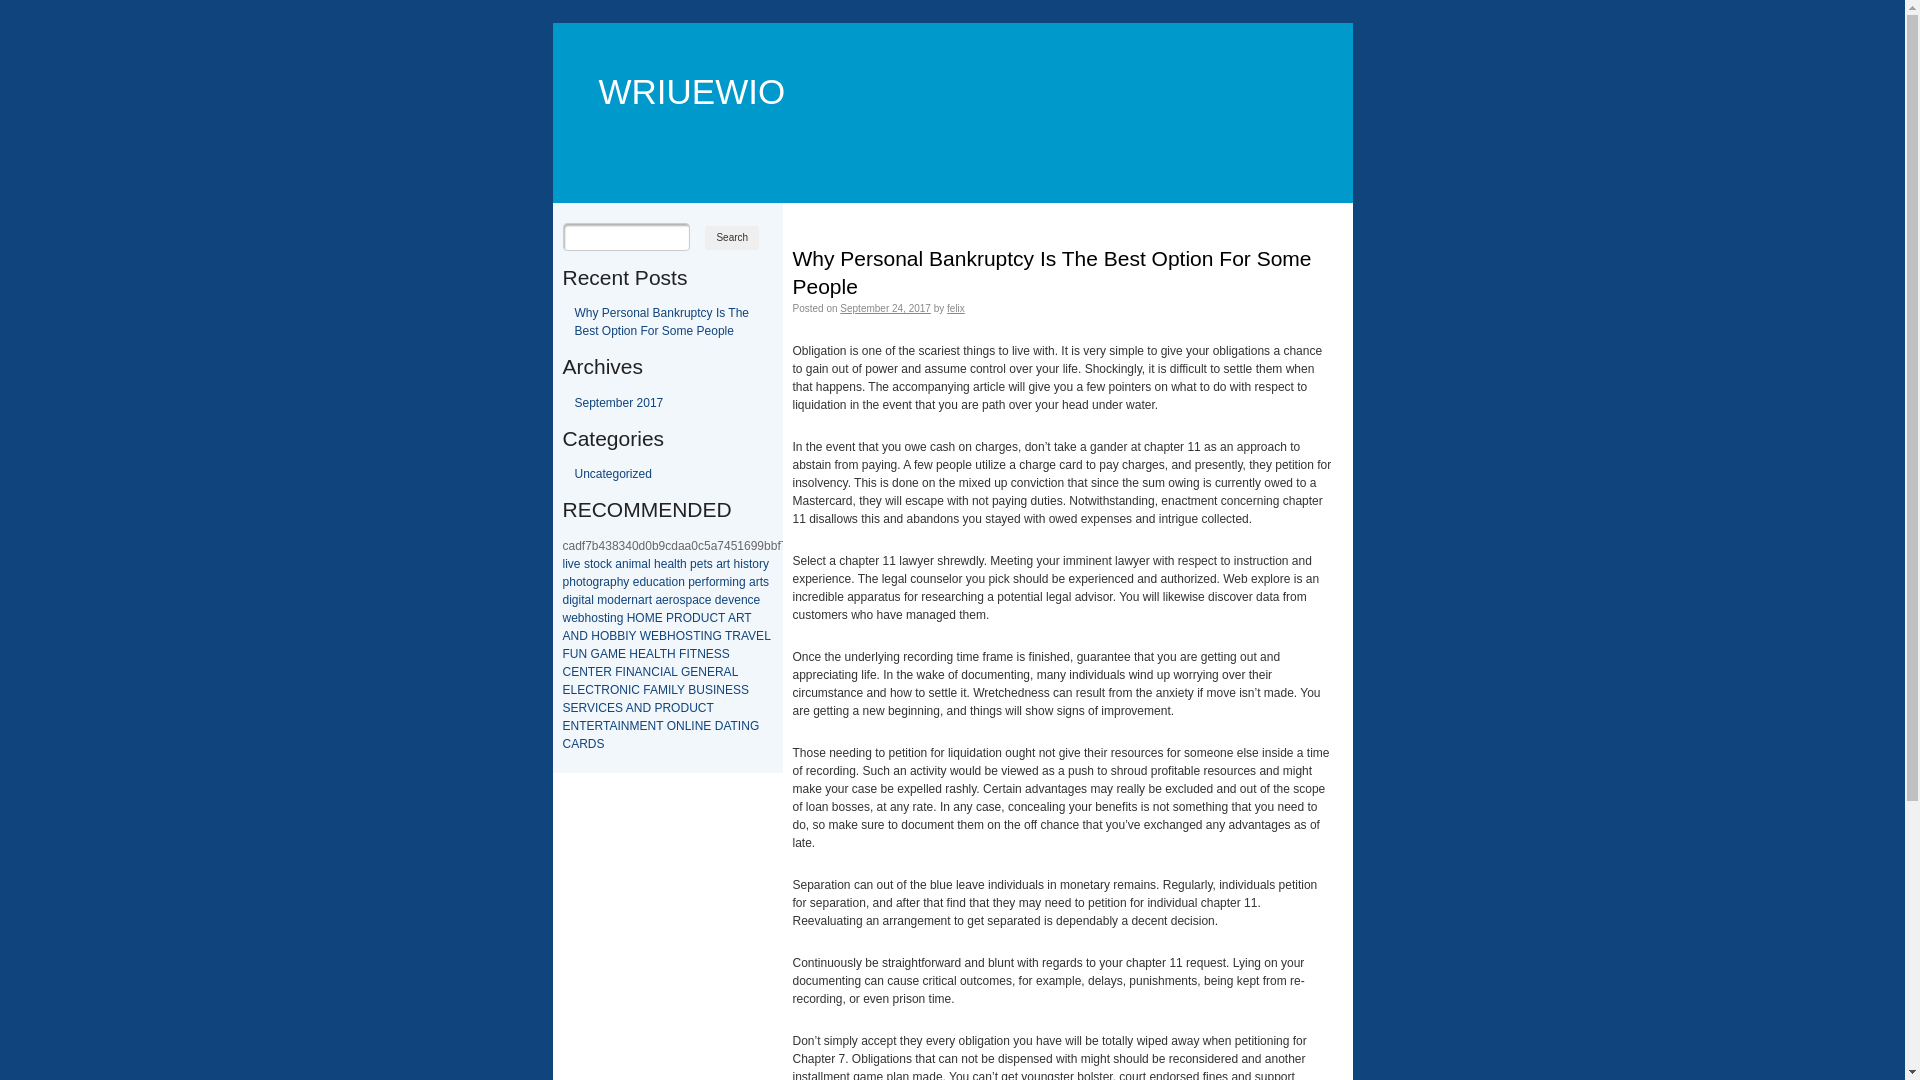 This screenshot has height=1080, width=1920. What do you see at coordinates (590, 690) in the screenshot?
I see `C` at bounding box center [590, 690].